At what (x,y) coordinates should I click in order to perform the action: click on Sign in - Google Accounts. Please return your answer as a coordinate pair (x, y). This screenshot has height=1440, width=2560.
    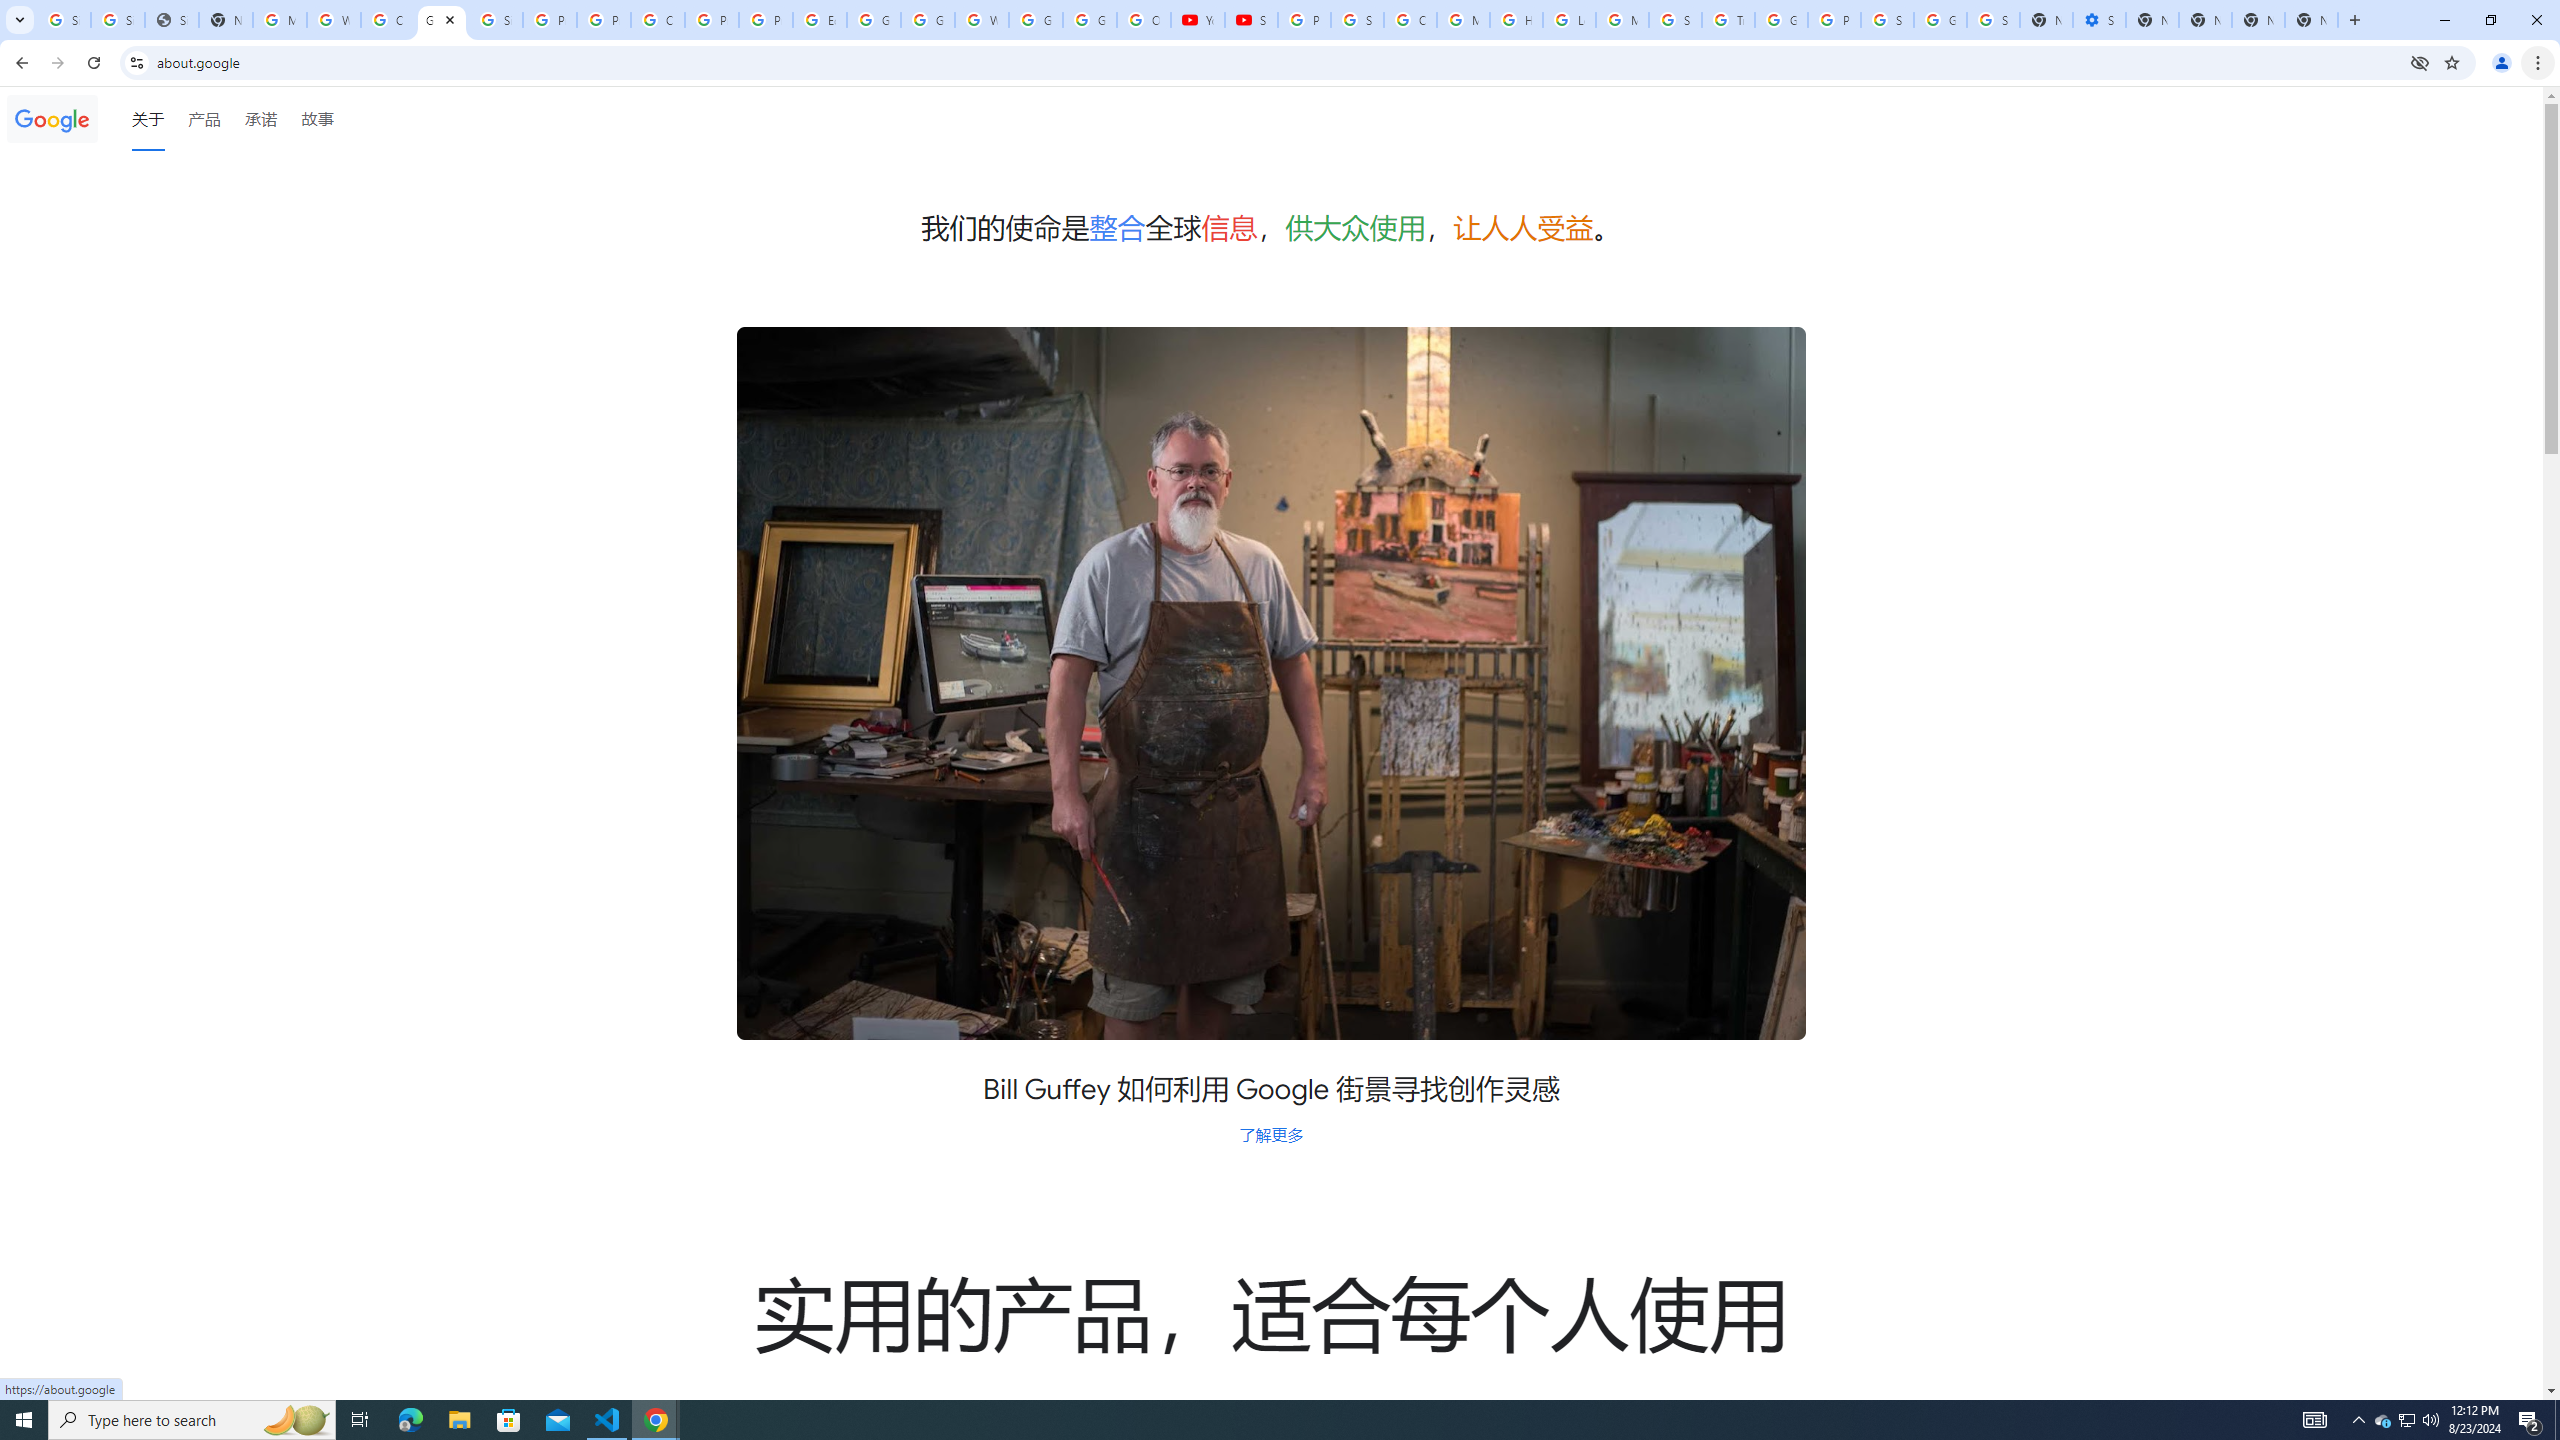
    Looking at the image, I should click on (117, 20).